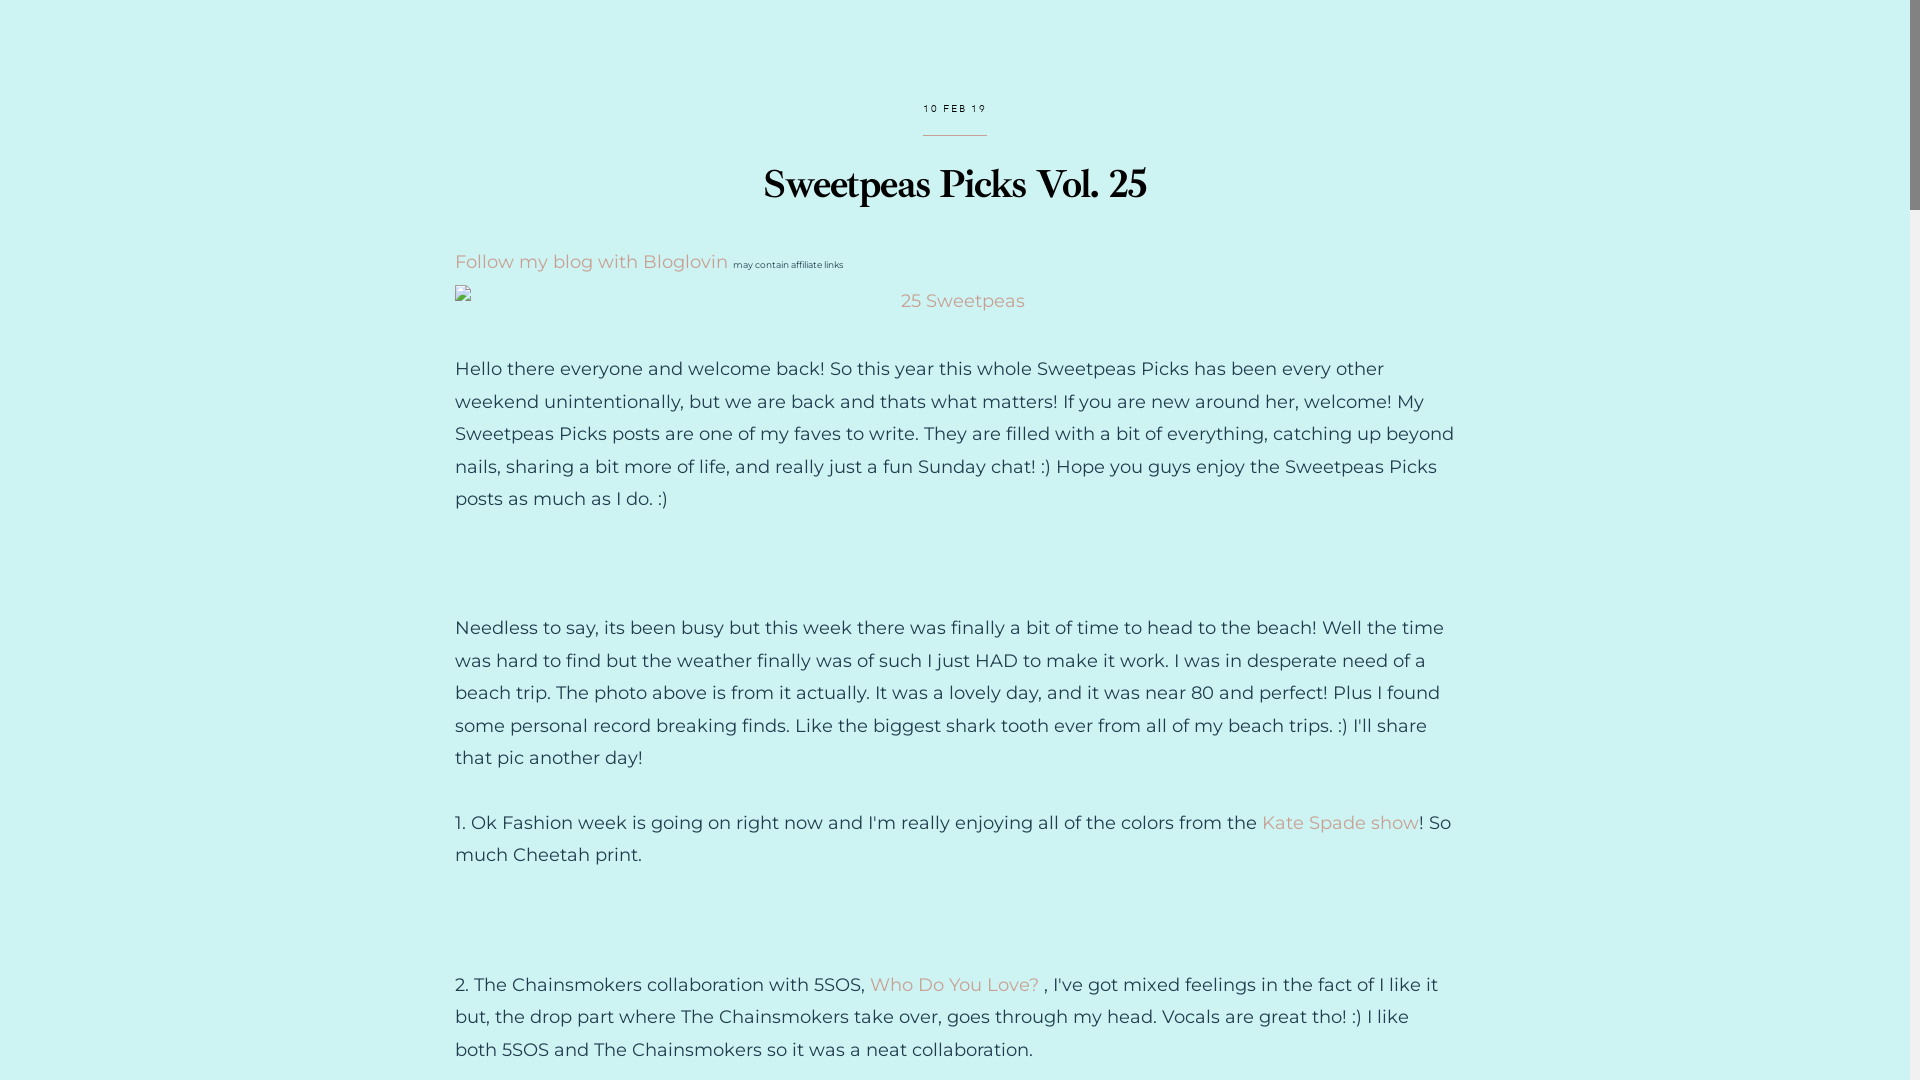 This screenshot has height=1080, width=1920. What do you see at coordinates (952, 985) in the screenshot?
I see `Who Do You Love?` at bounding box center [952, 985].